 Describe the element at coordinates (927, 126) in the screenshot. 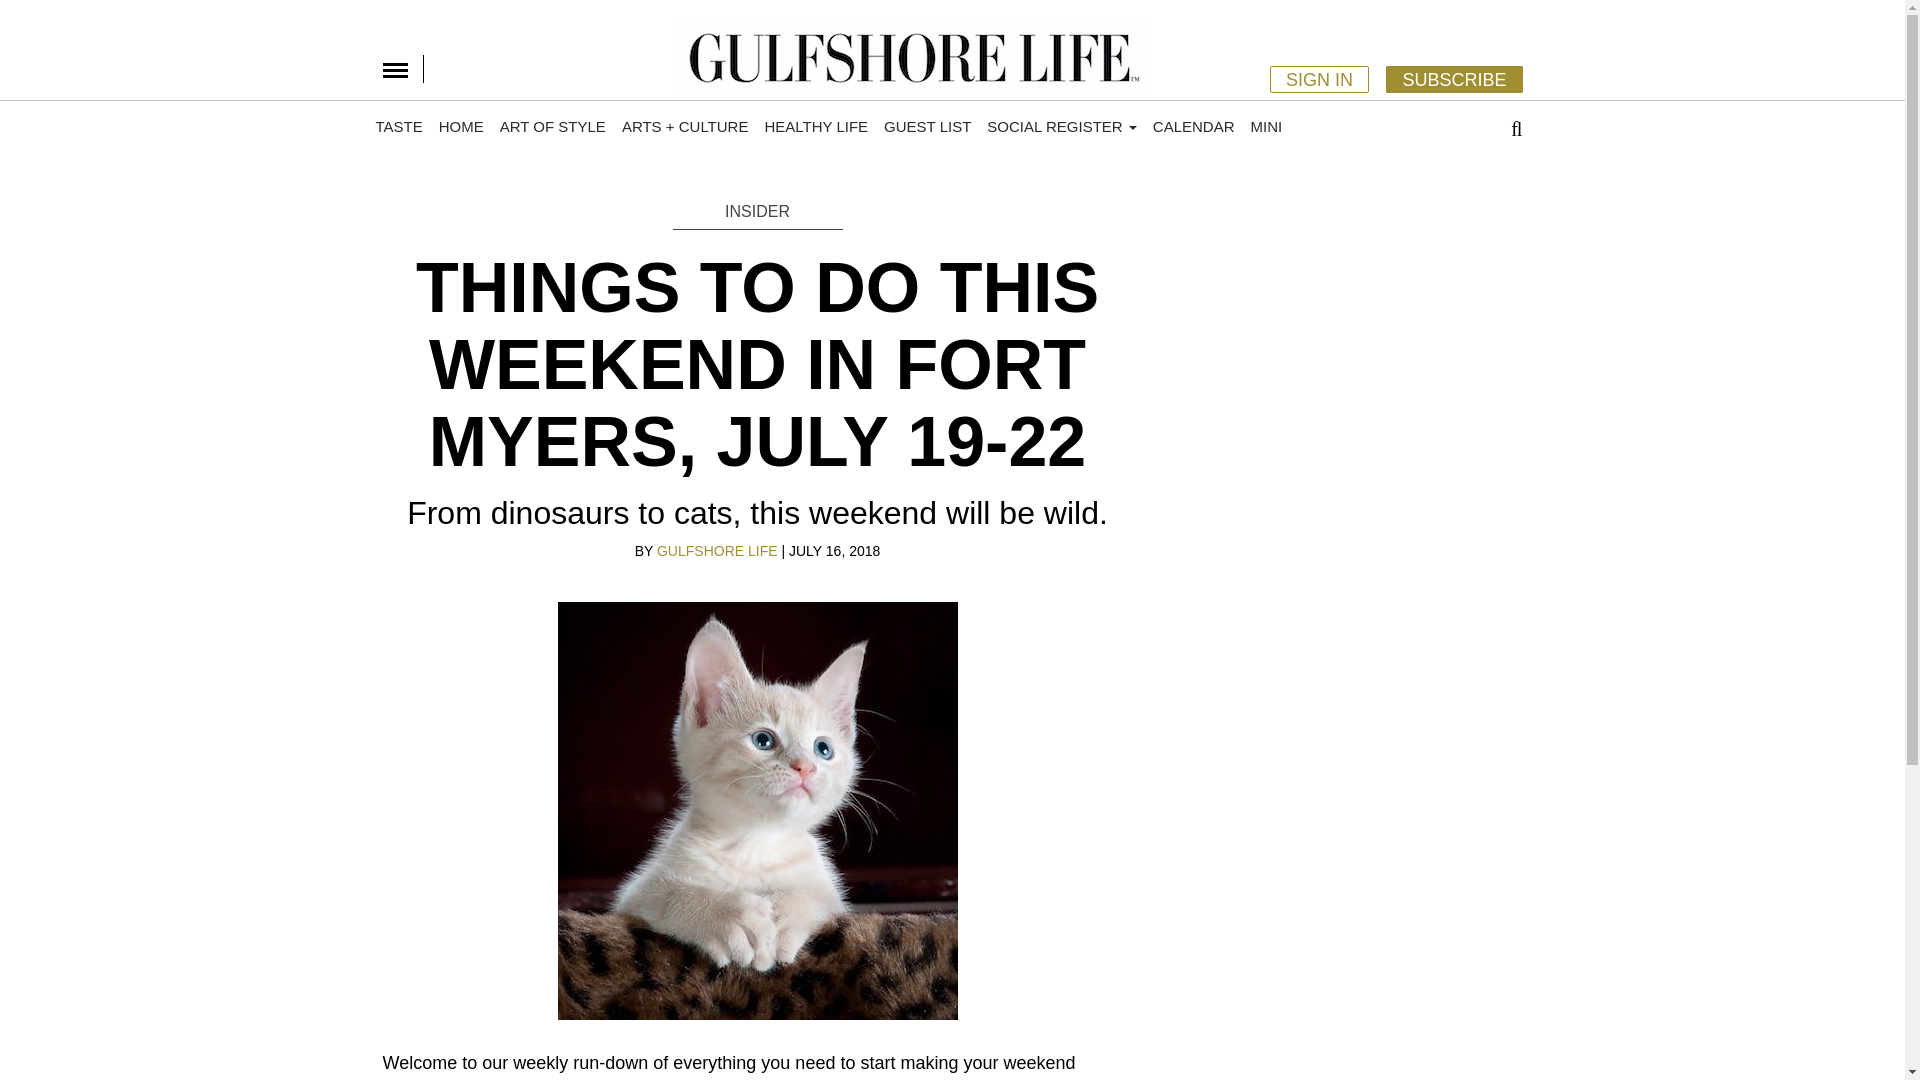

I see `GUEST LIST` at that location.